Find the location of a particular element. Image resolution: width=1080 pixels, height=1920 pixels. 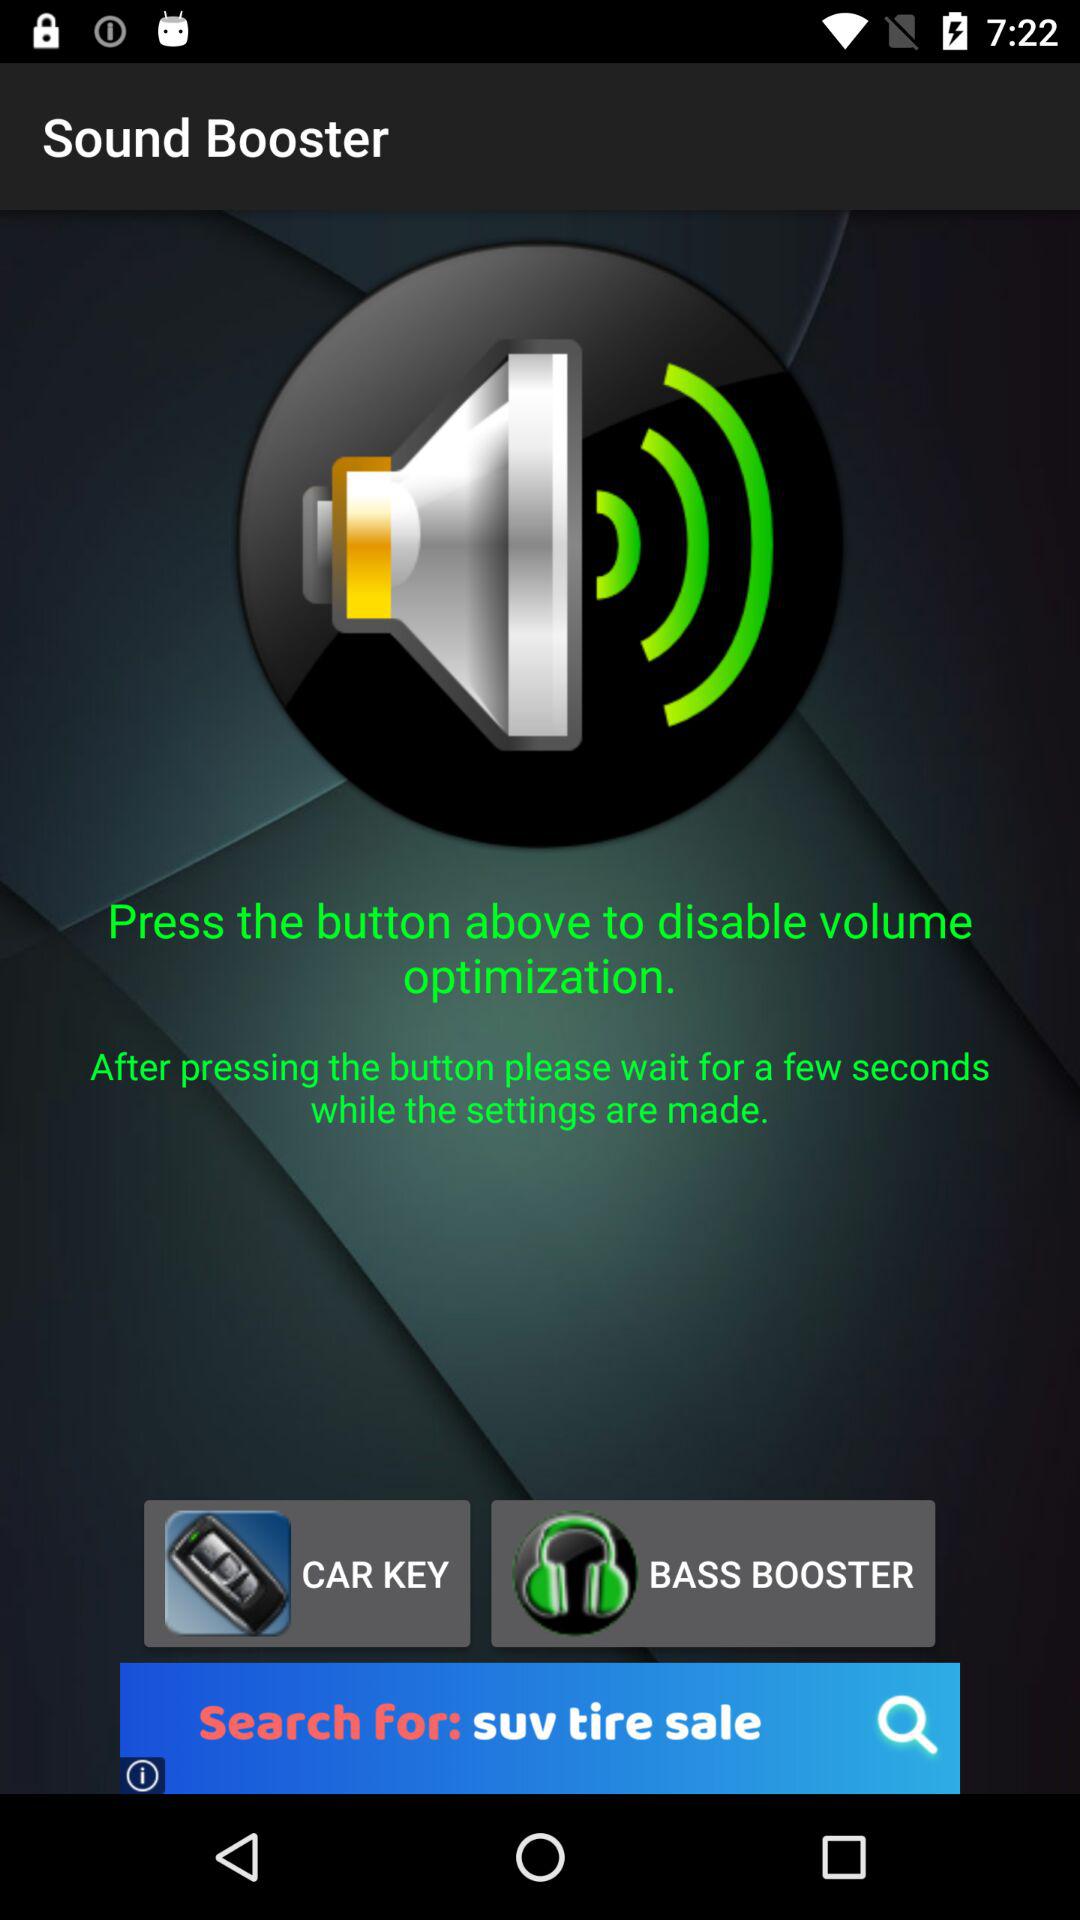

select app below after pressing the app is located at coordinates (712, 1573).